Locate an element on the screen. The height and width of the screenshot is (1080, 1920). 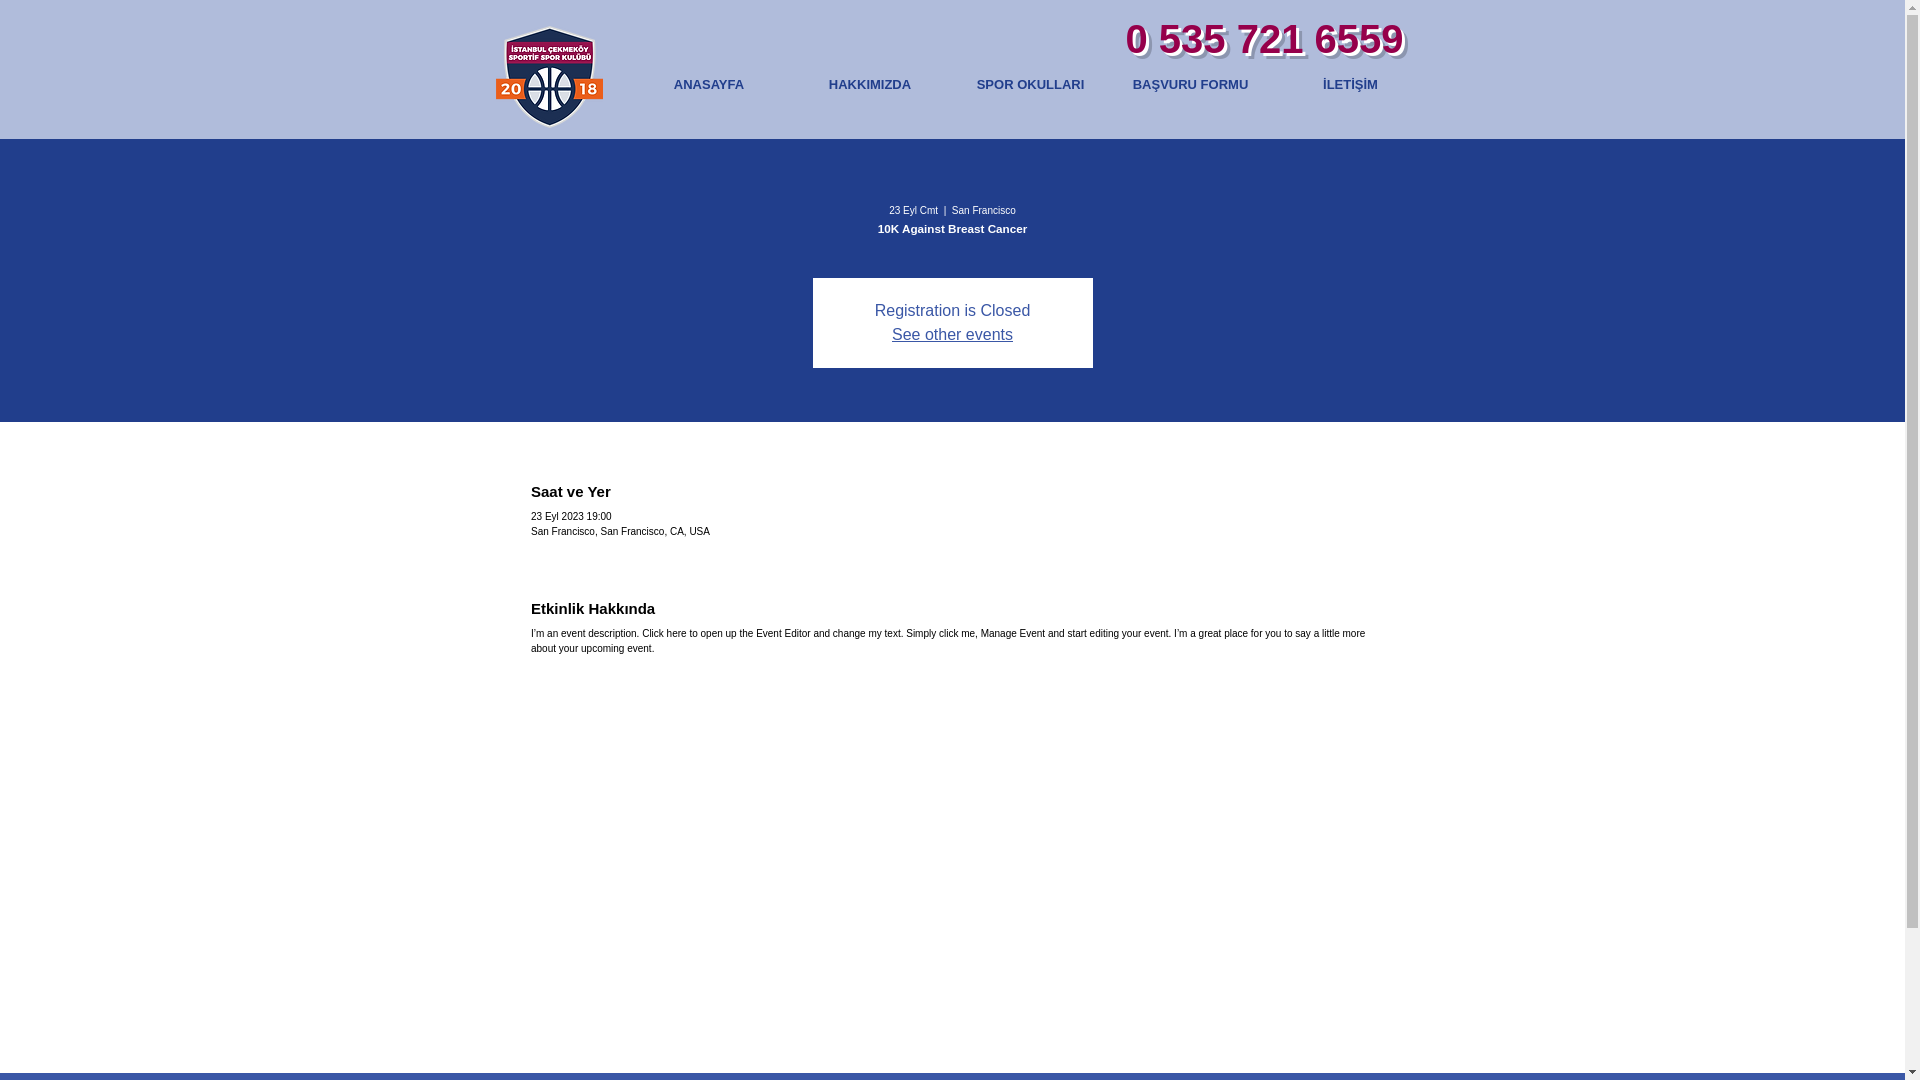
ANASAYFA is located at coordinates (708, 84).